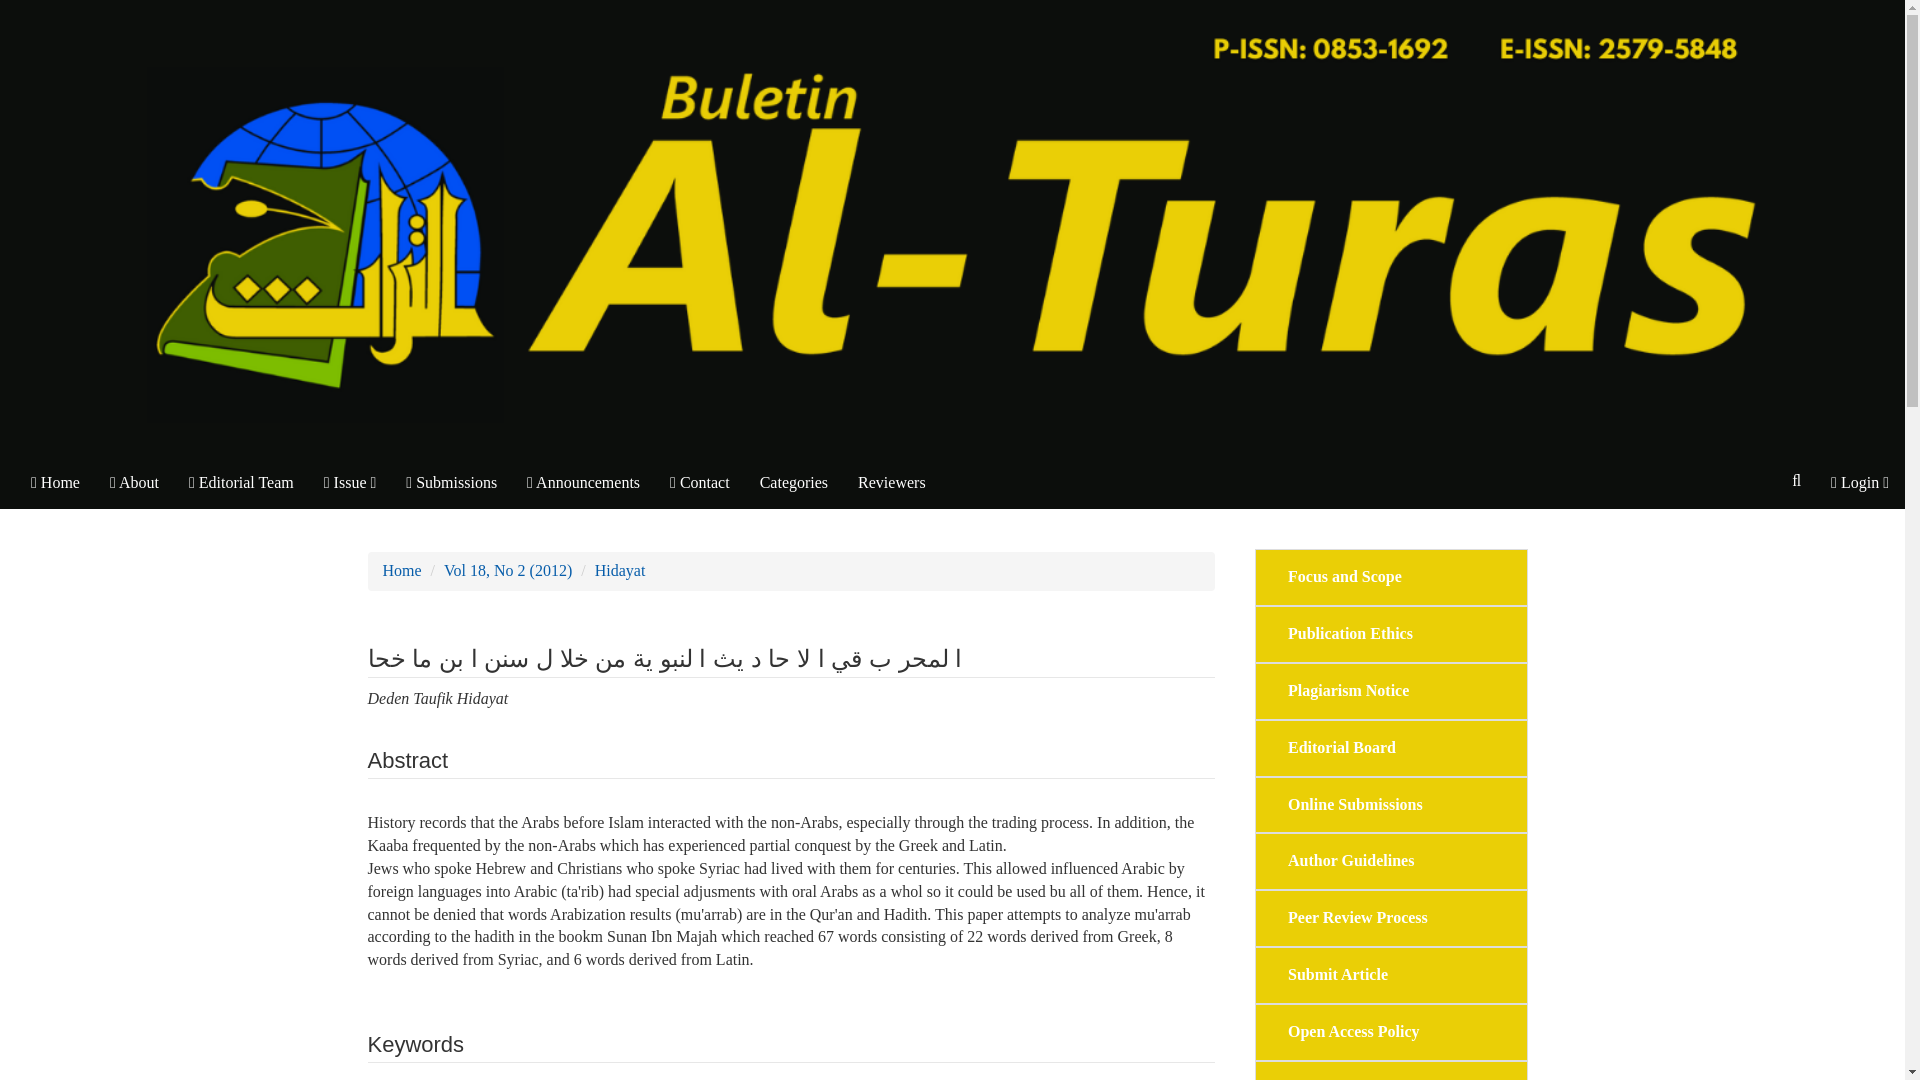 The width and height of the screenshot is (1920, 1080). I want to click on Focus and Scope, so click(1344, 576).